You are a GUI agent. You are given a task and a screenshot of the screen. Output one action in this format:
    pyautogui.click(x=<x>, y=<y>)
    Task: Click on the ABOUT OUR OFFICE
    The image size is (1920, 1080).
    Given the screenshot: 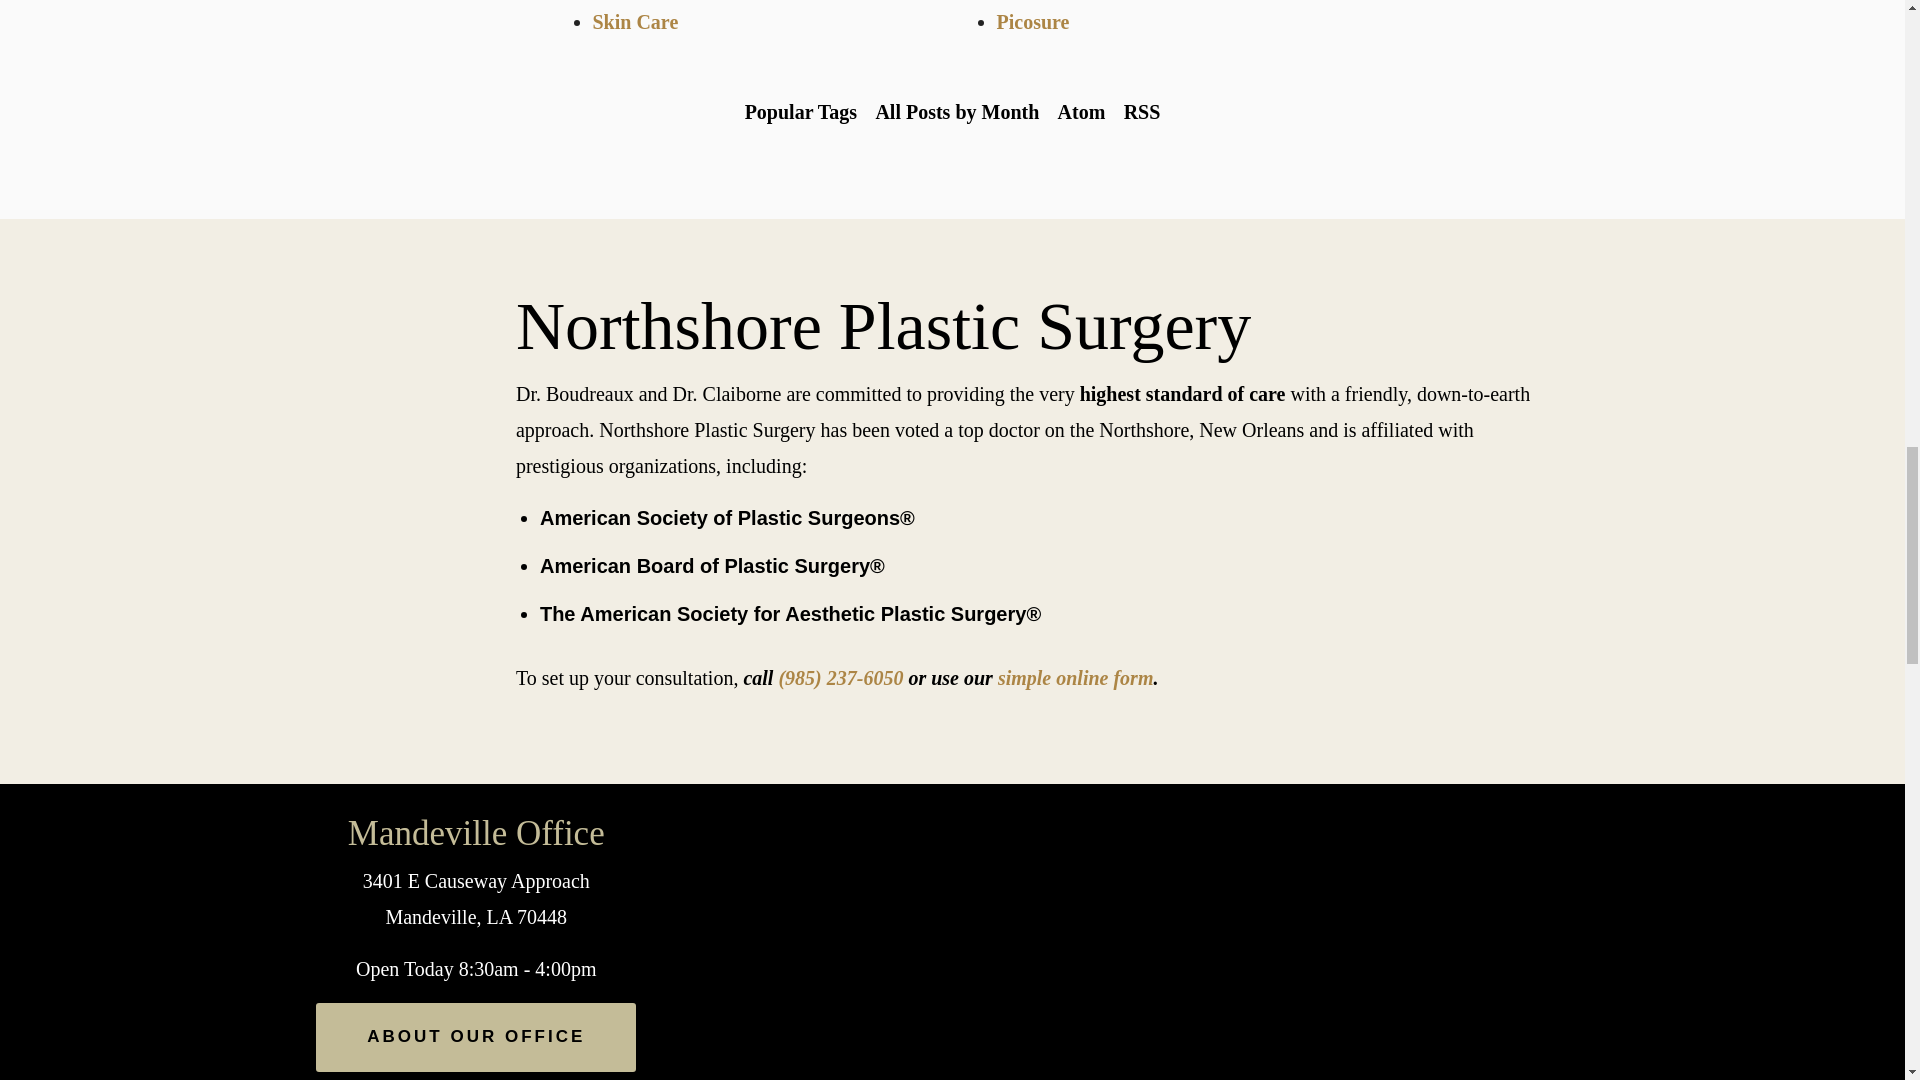 What is the action you would take?
    pyautogui.click(x=476, y=1038)
    